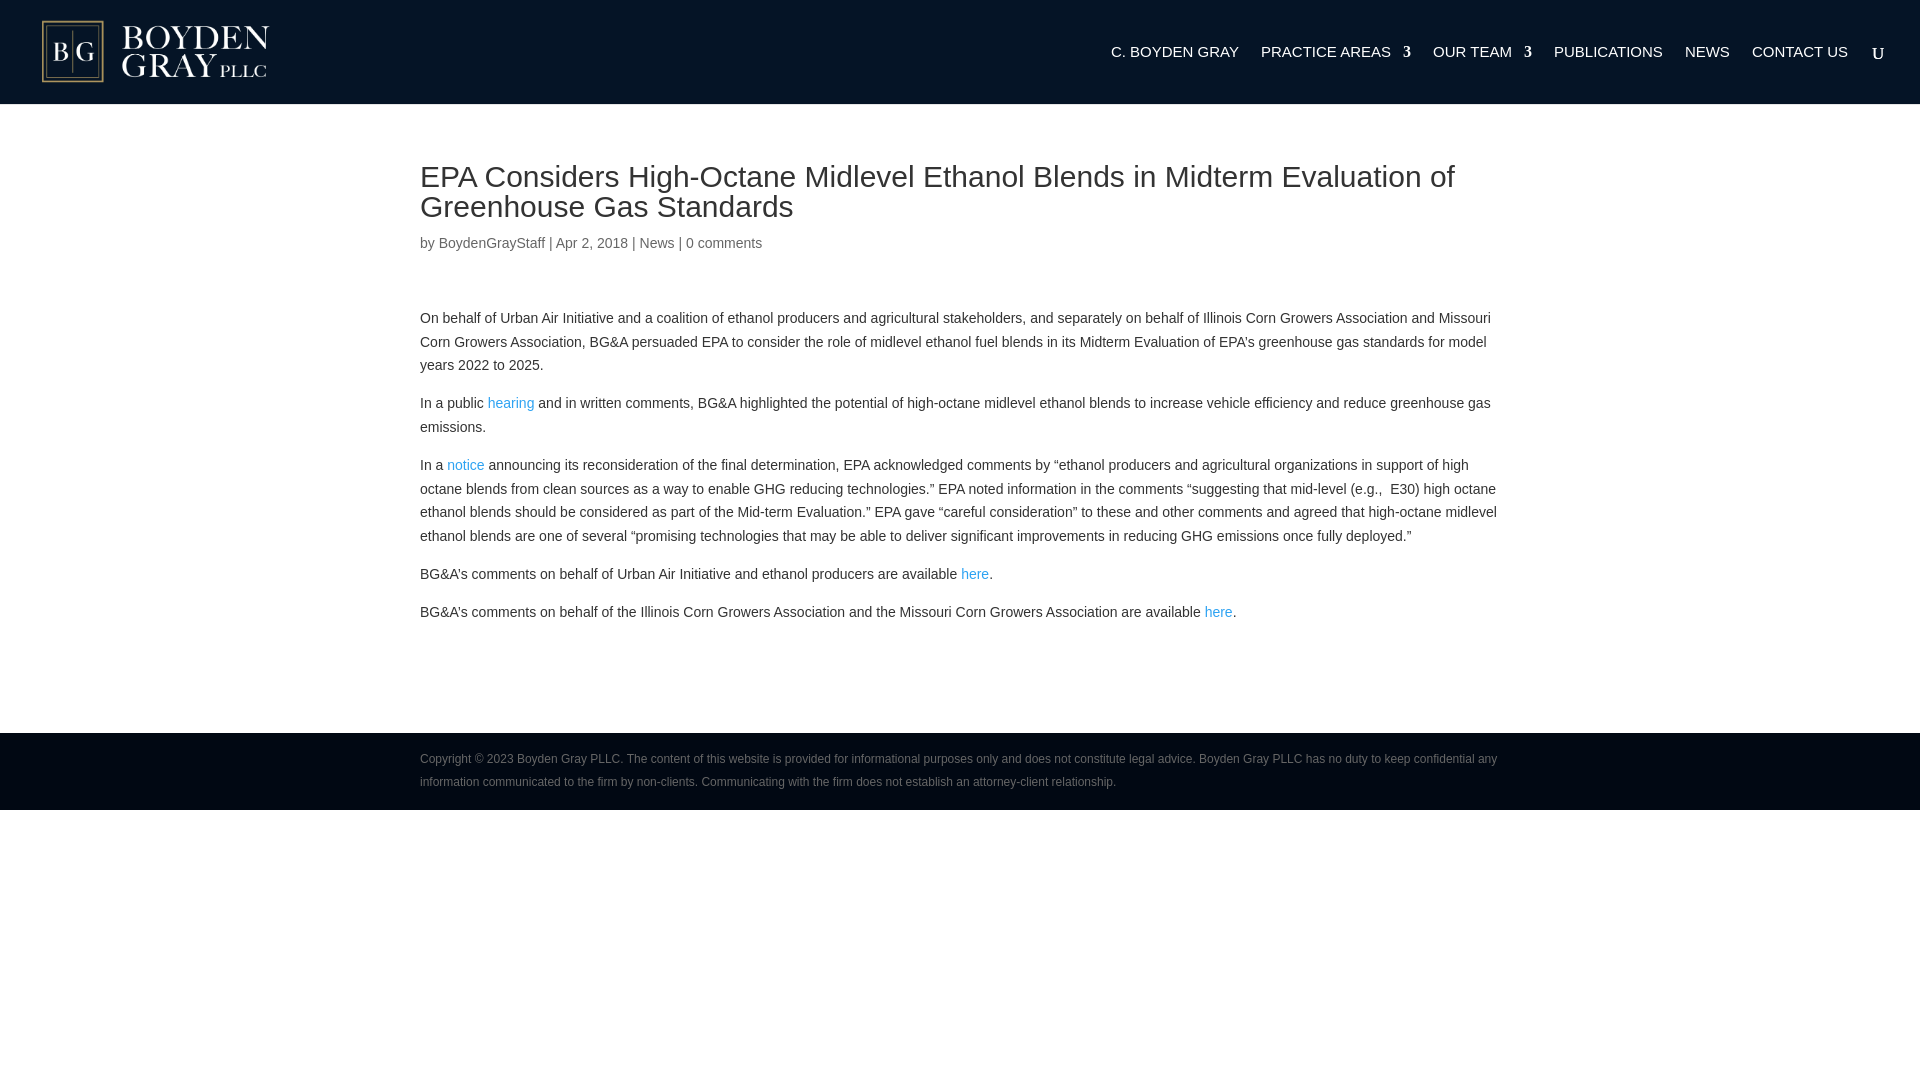 The height and width of the screenshot is (1080, 1920). I want to click on CONTACT US, so click(1799, 74).